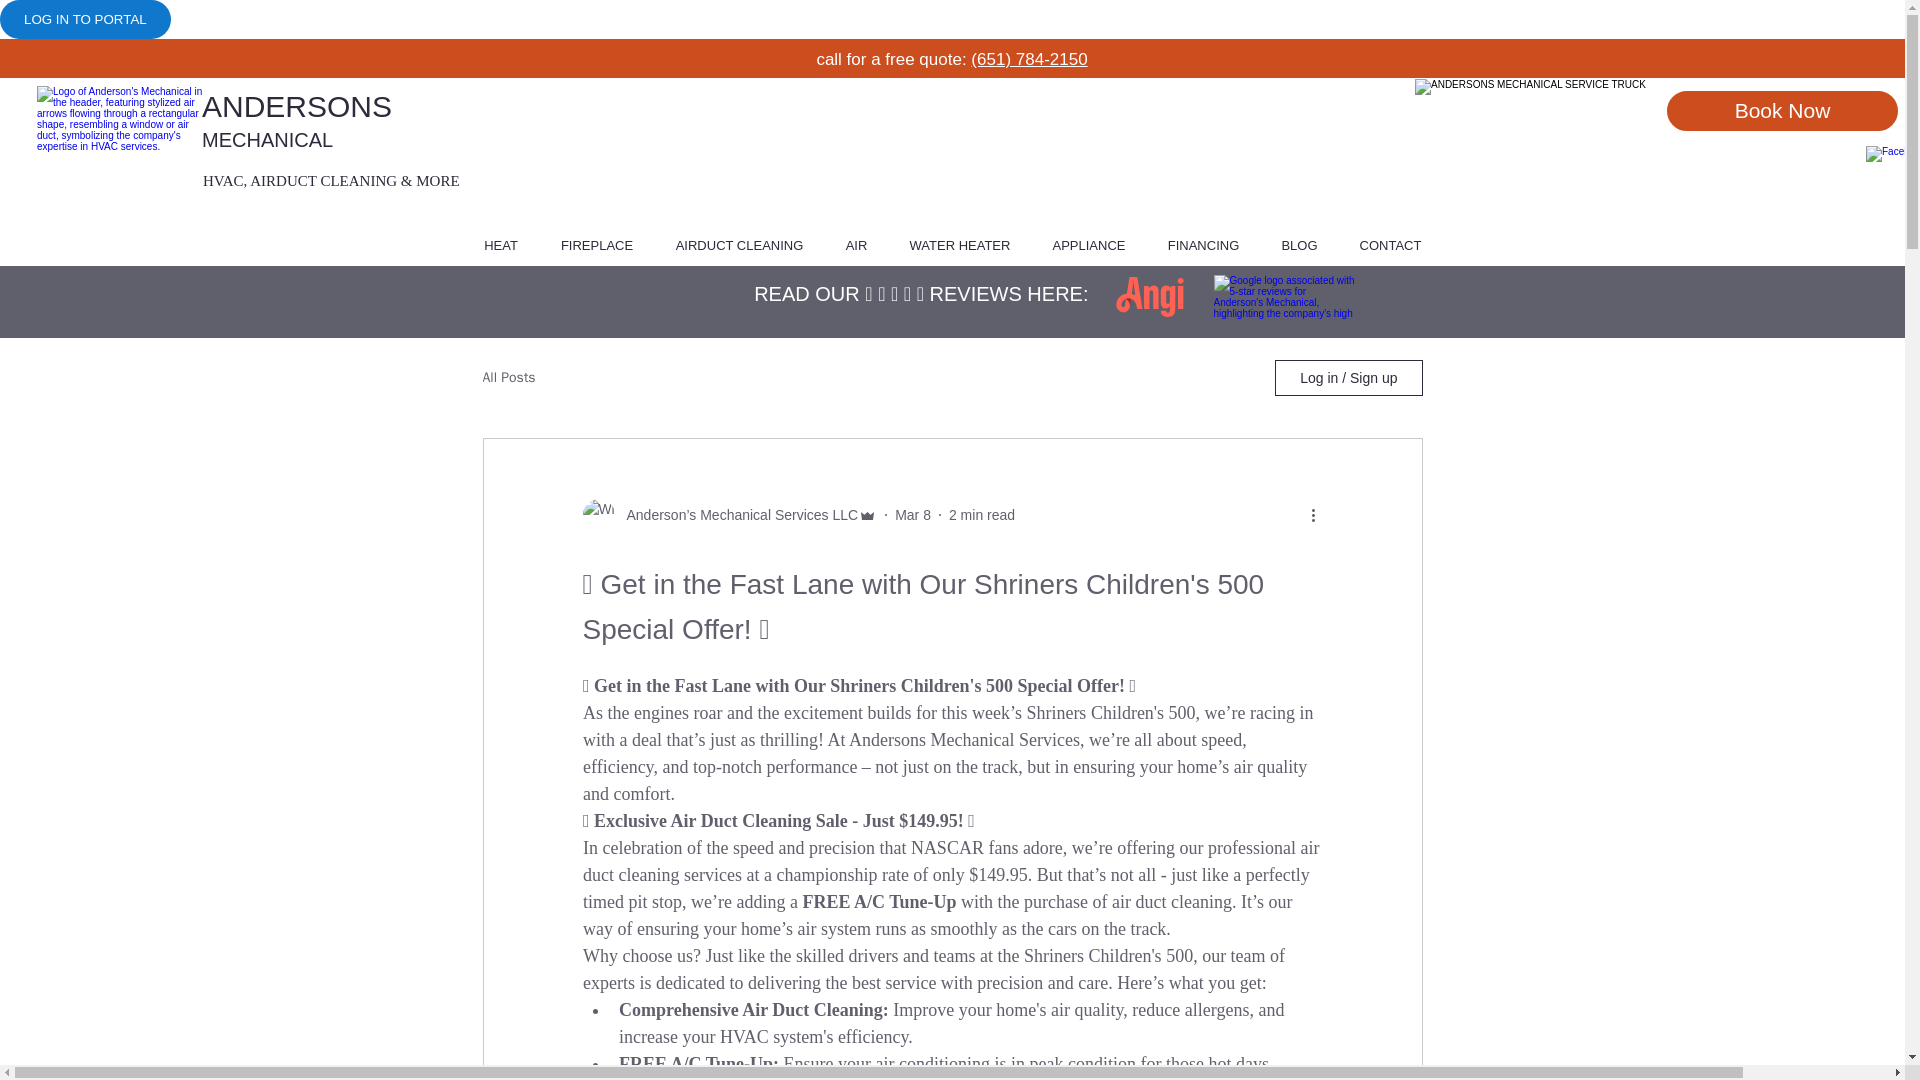  I want to click on FIREPLACE, so click(596, 246).